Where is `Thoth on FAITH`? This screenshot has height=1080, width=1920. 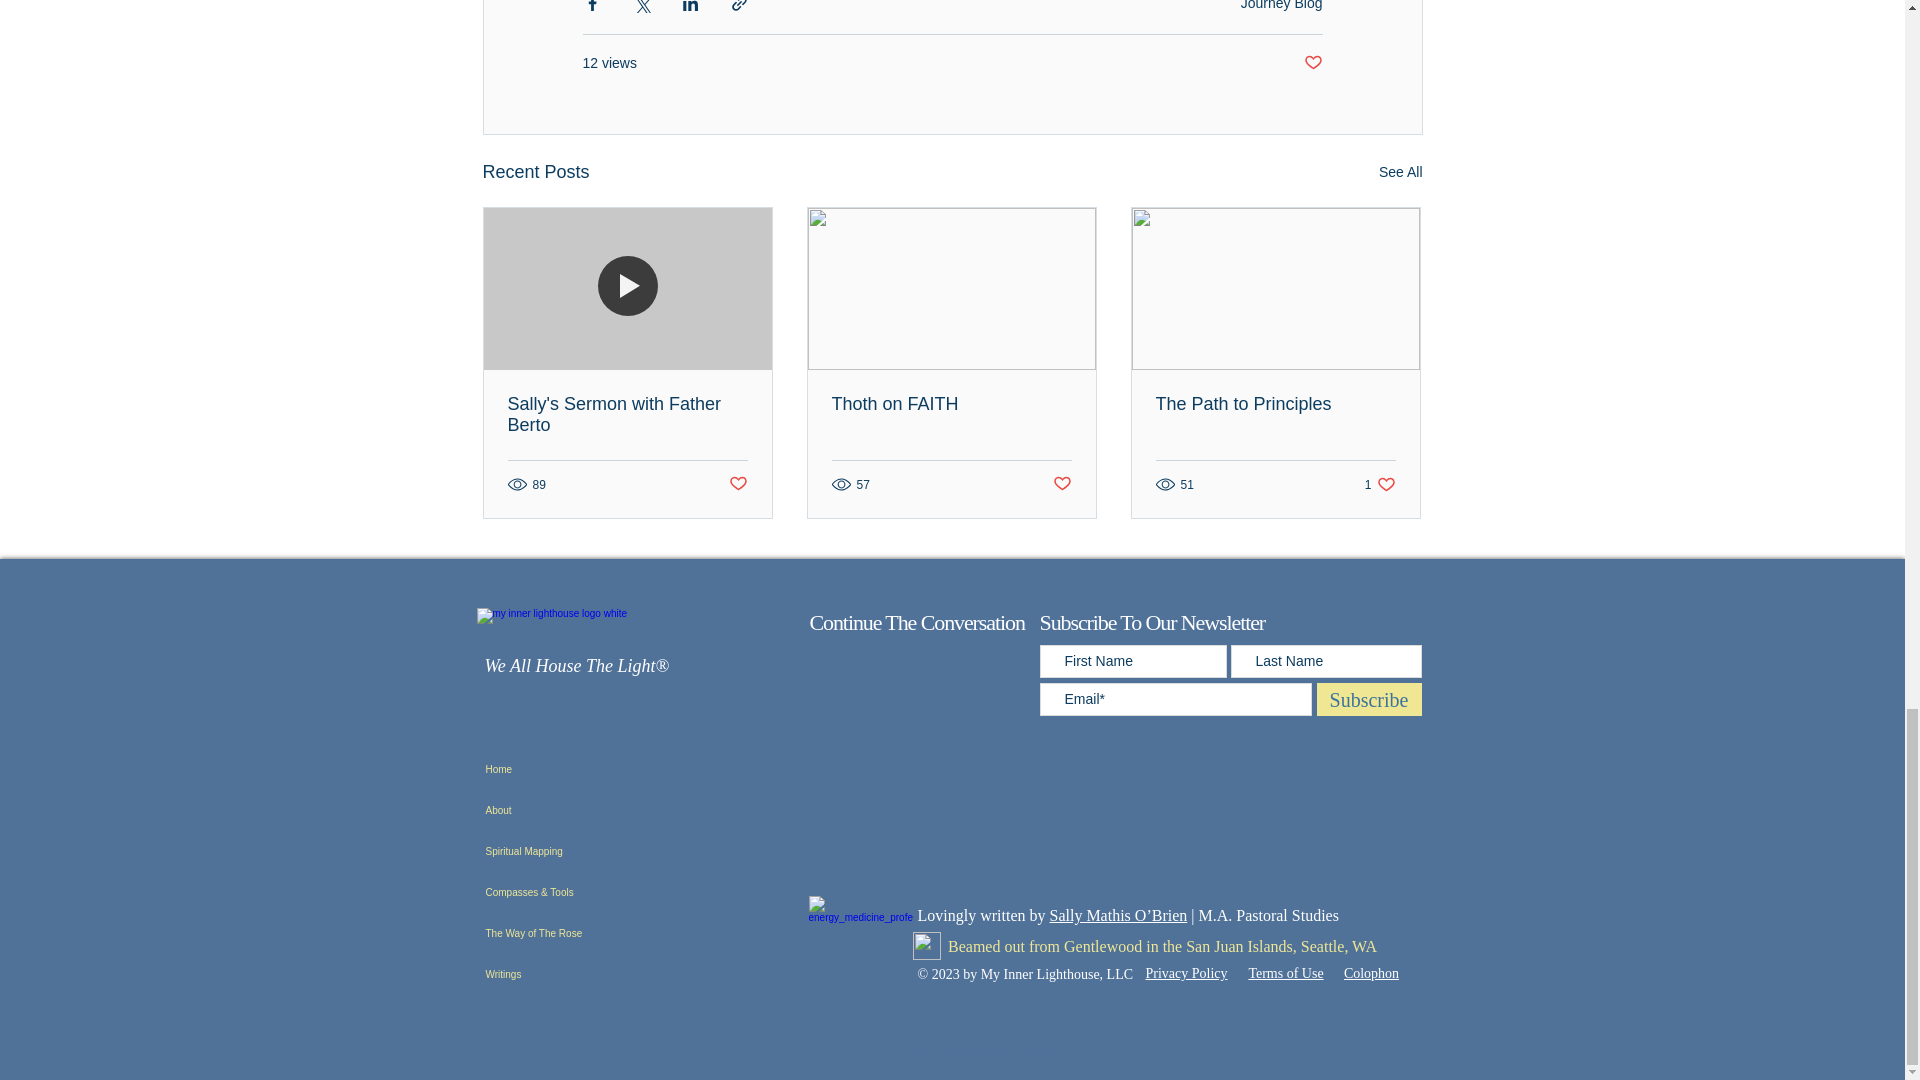
Thoth on FAITH is located at coordinates (951, 404).